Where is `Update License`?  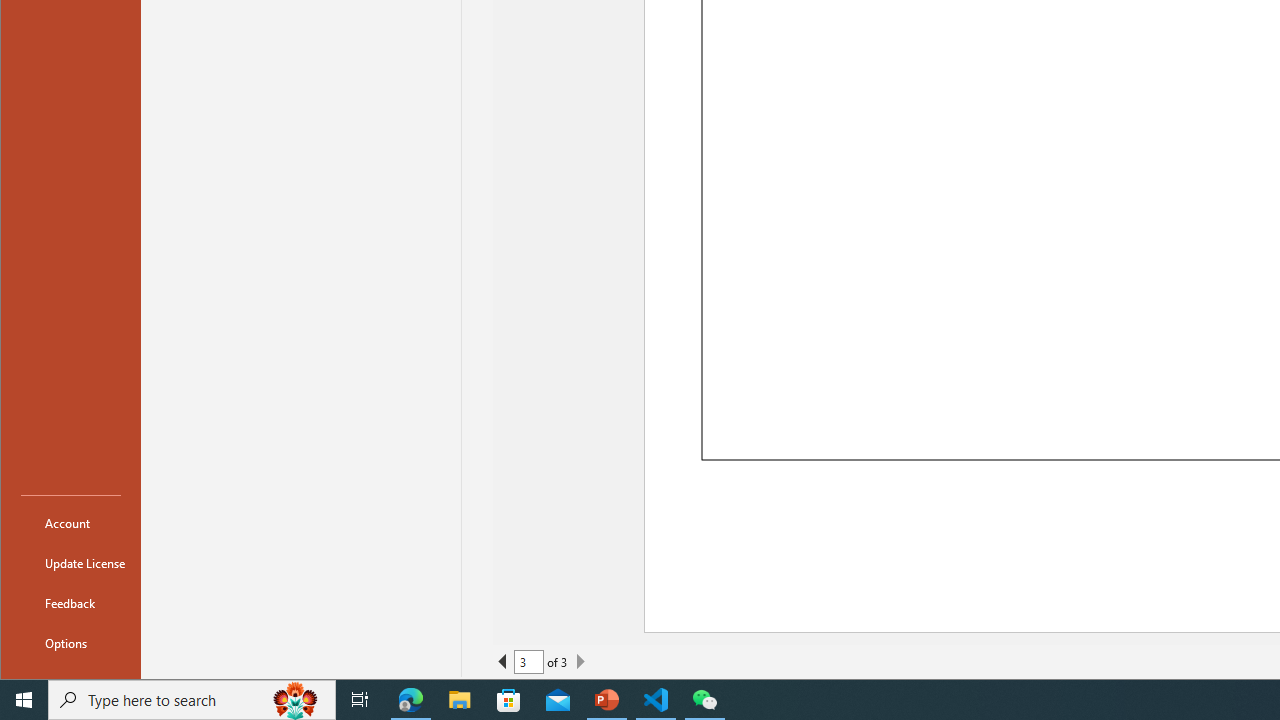 Update License is located at coordinates (70, 562).